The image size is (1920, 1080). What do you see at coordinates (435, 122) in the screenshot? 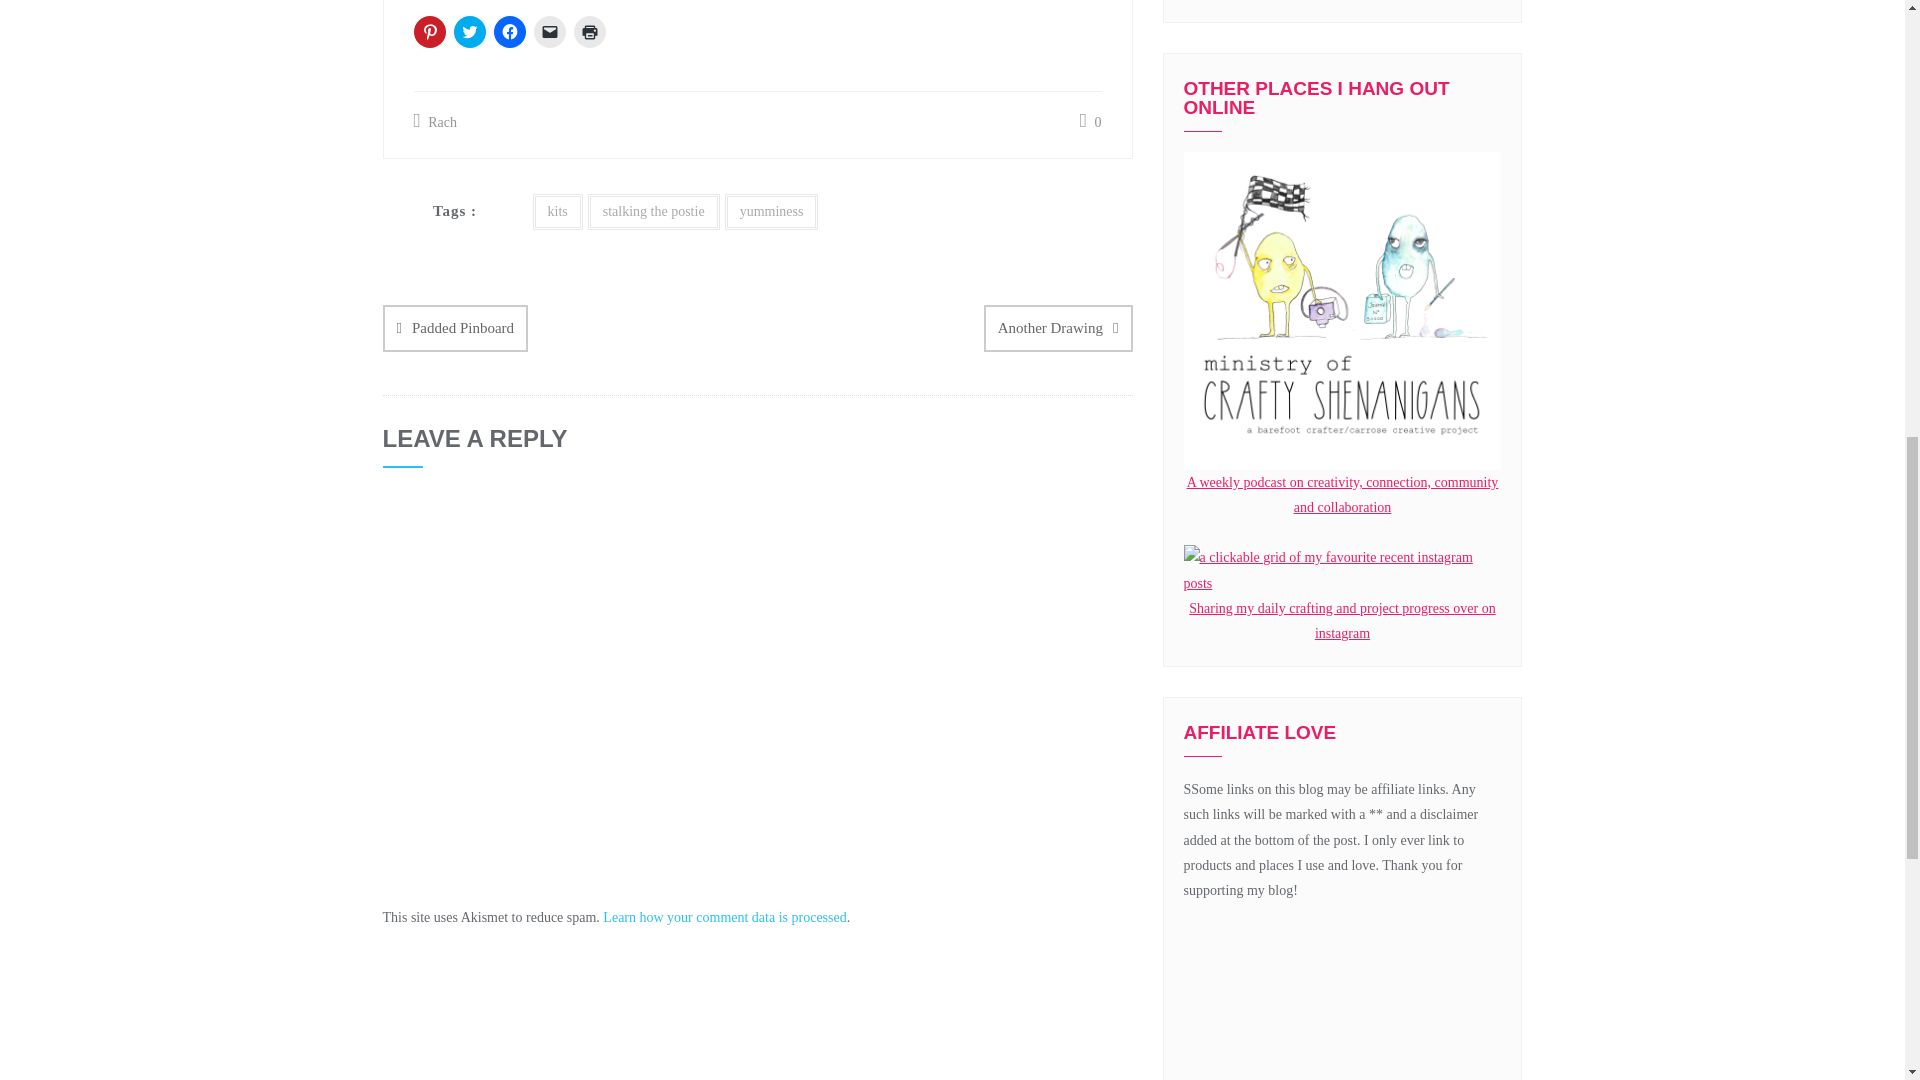
I see `Rach` at bounding box center [435, 122].